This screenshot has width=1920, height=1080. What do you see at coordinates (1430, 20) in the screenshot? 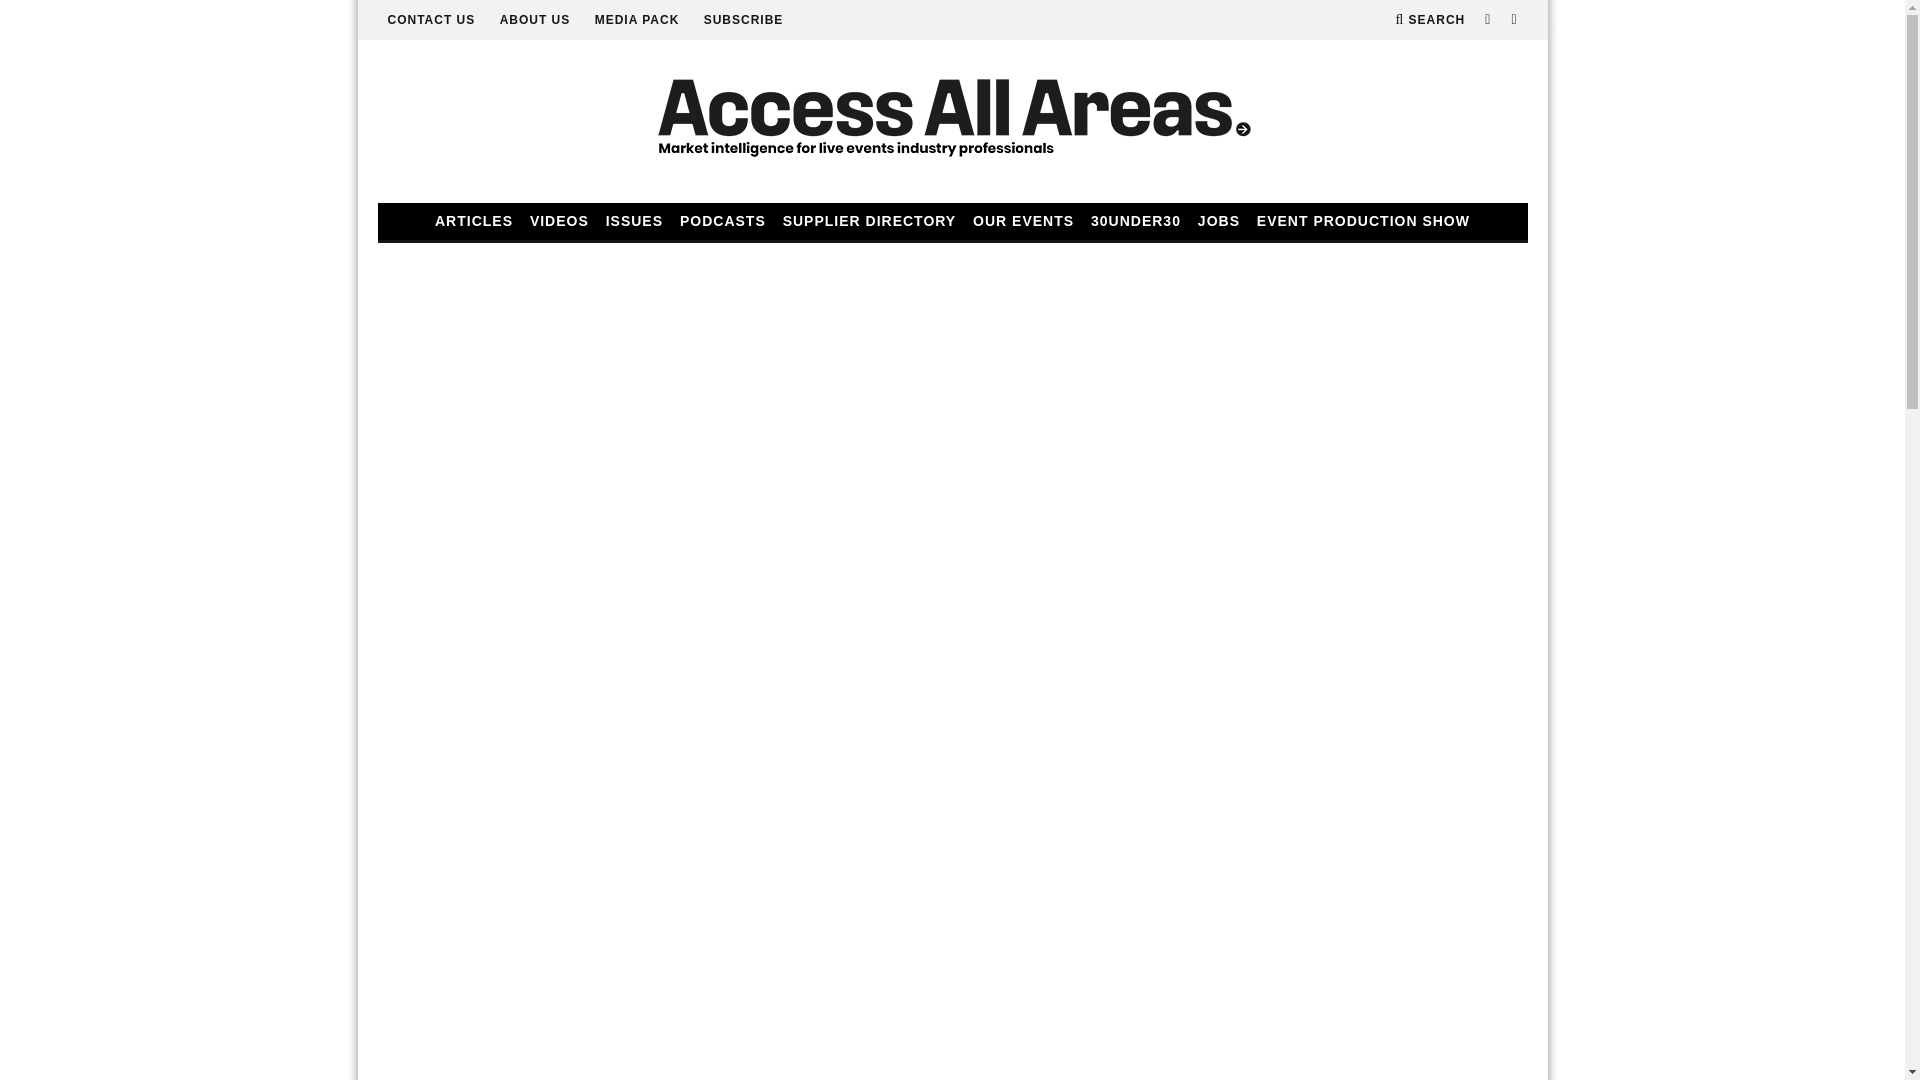
I see `Search` at bounding box center [1430, 20].